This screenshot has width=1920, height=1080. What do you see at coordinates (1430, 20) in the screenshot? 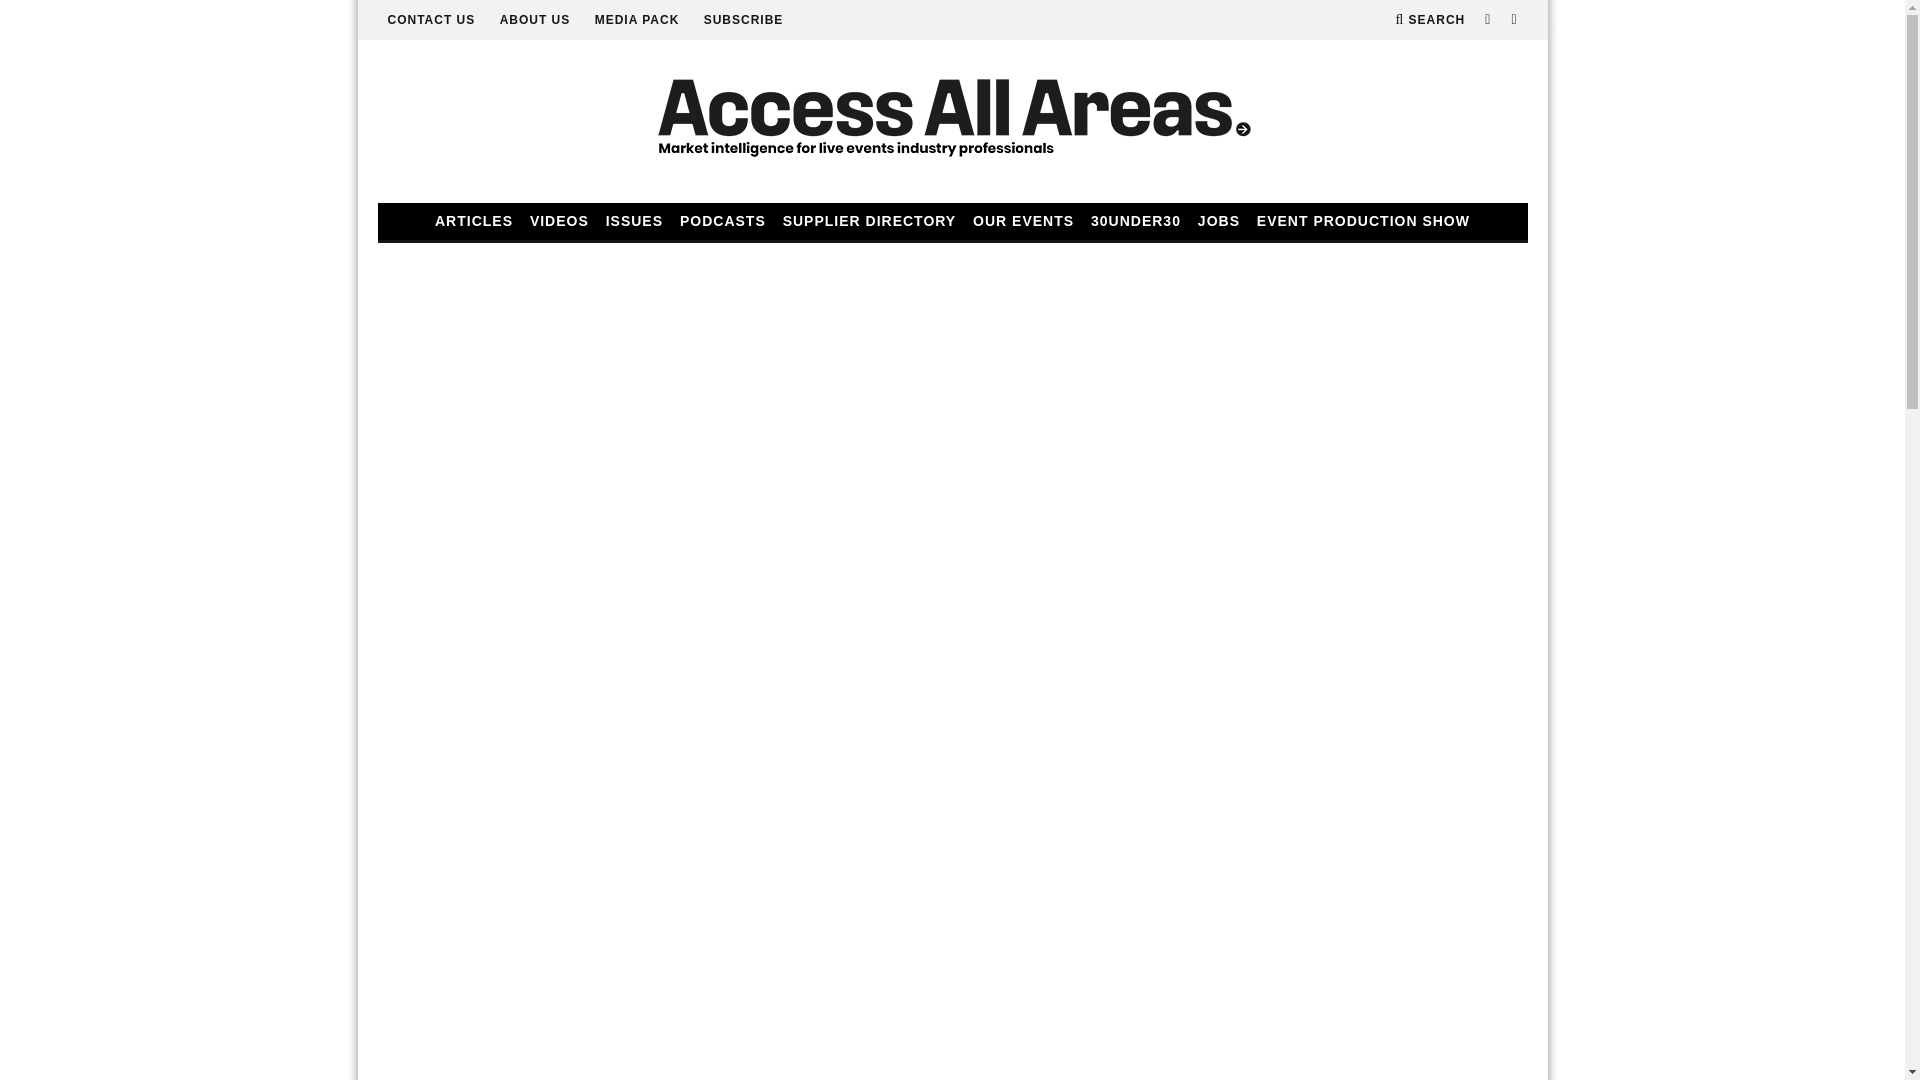
I see `Search` at bounding box center [1430, 20].